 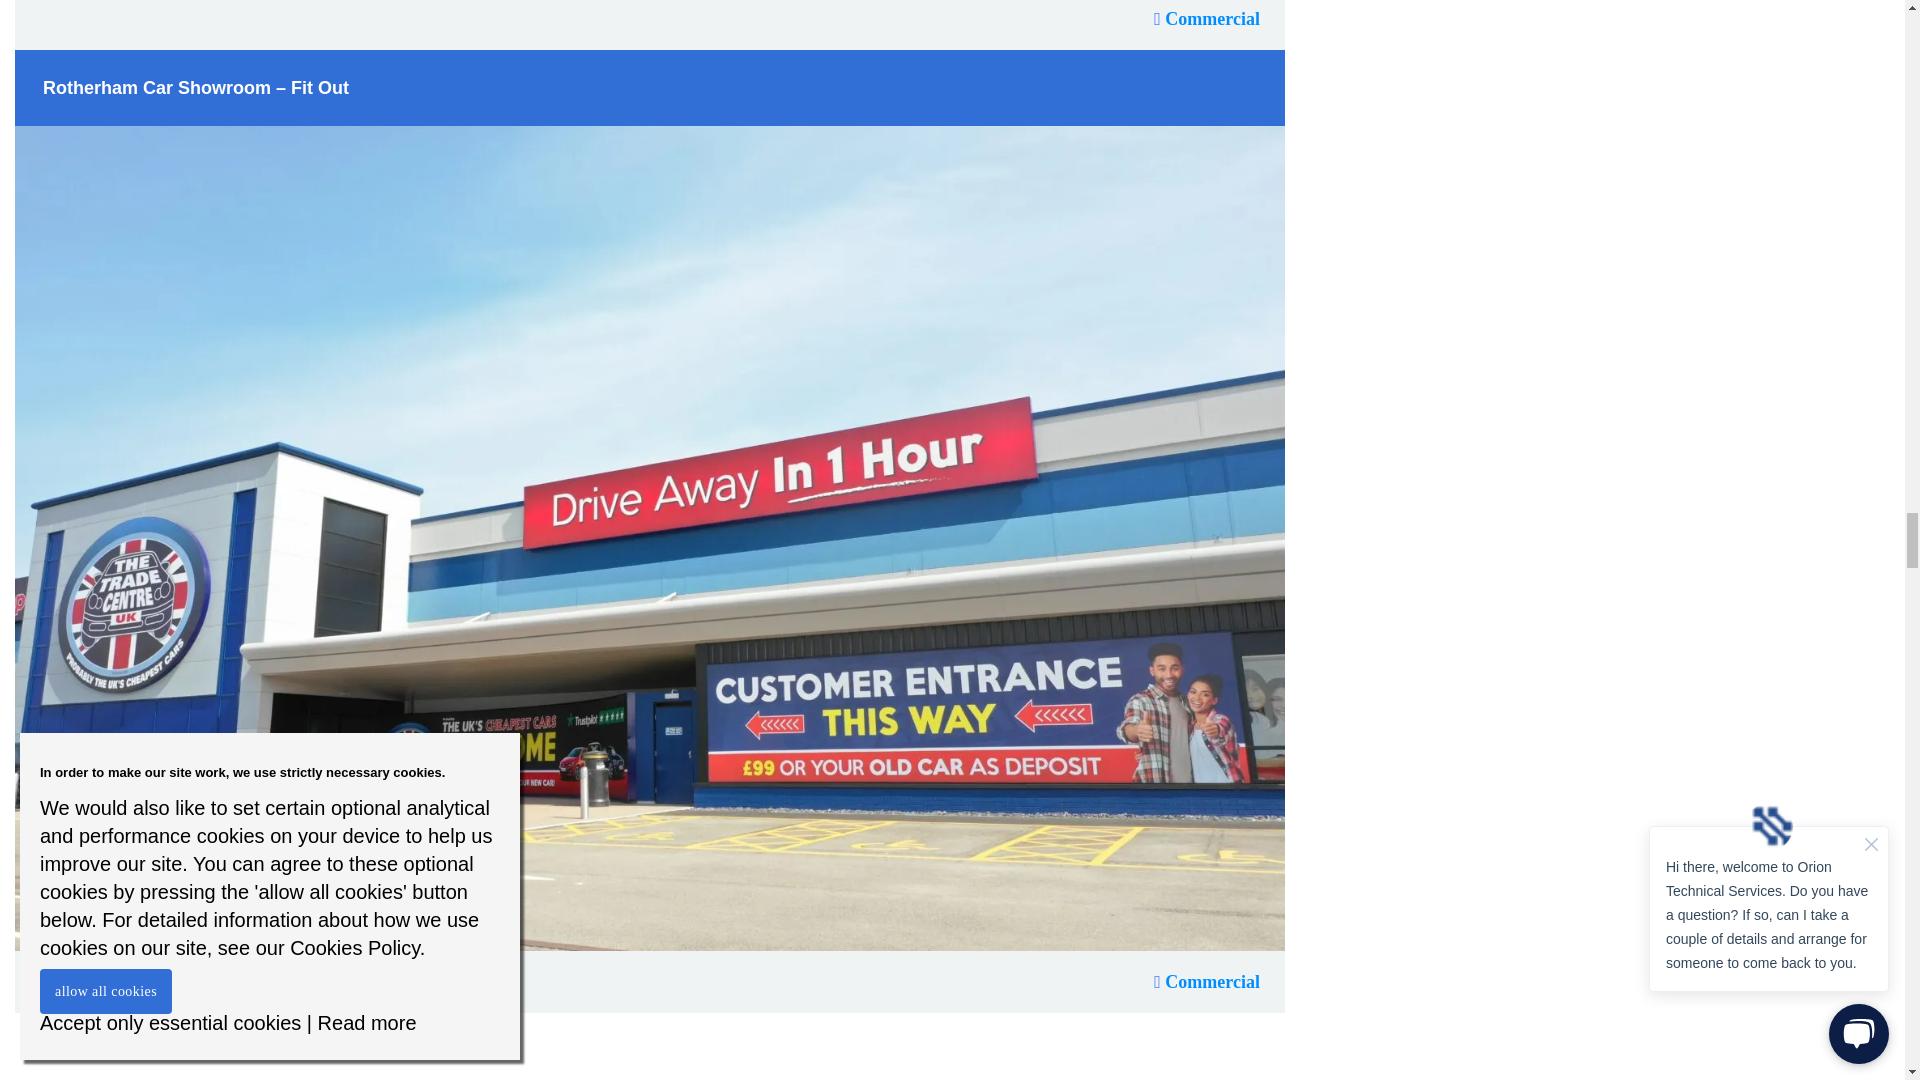 I want to click on Commercial, so click(x=1206, y=18).